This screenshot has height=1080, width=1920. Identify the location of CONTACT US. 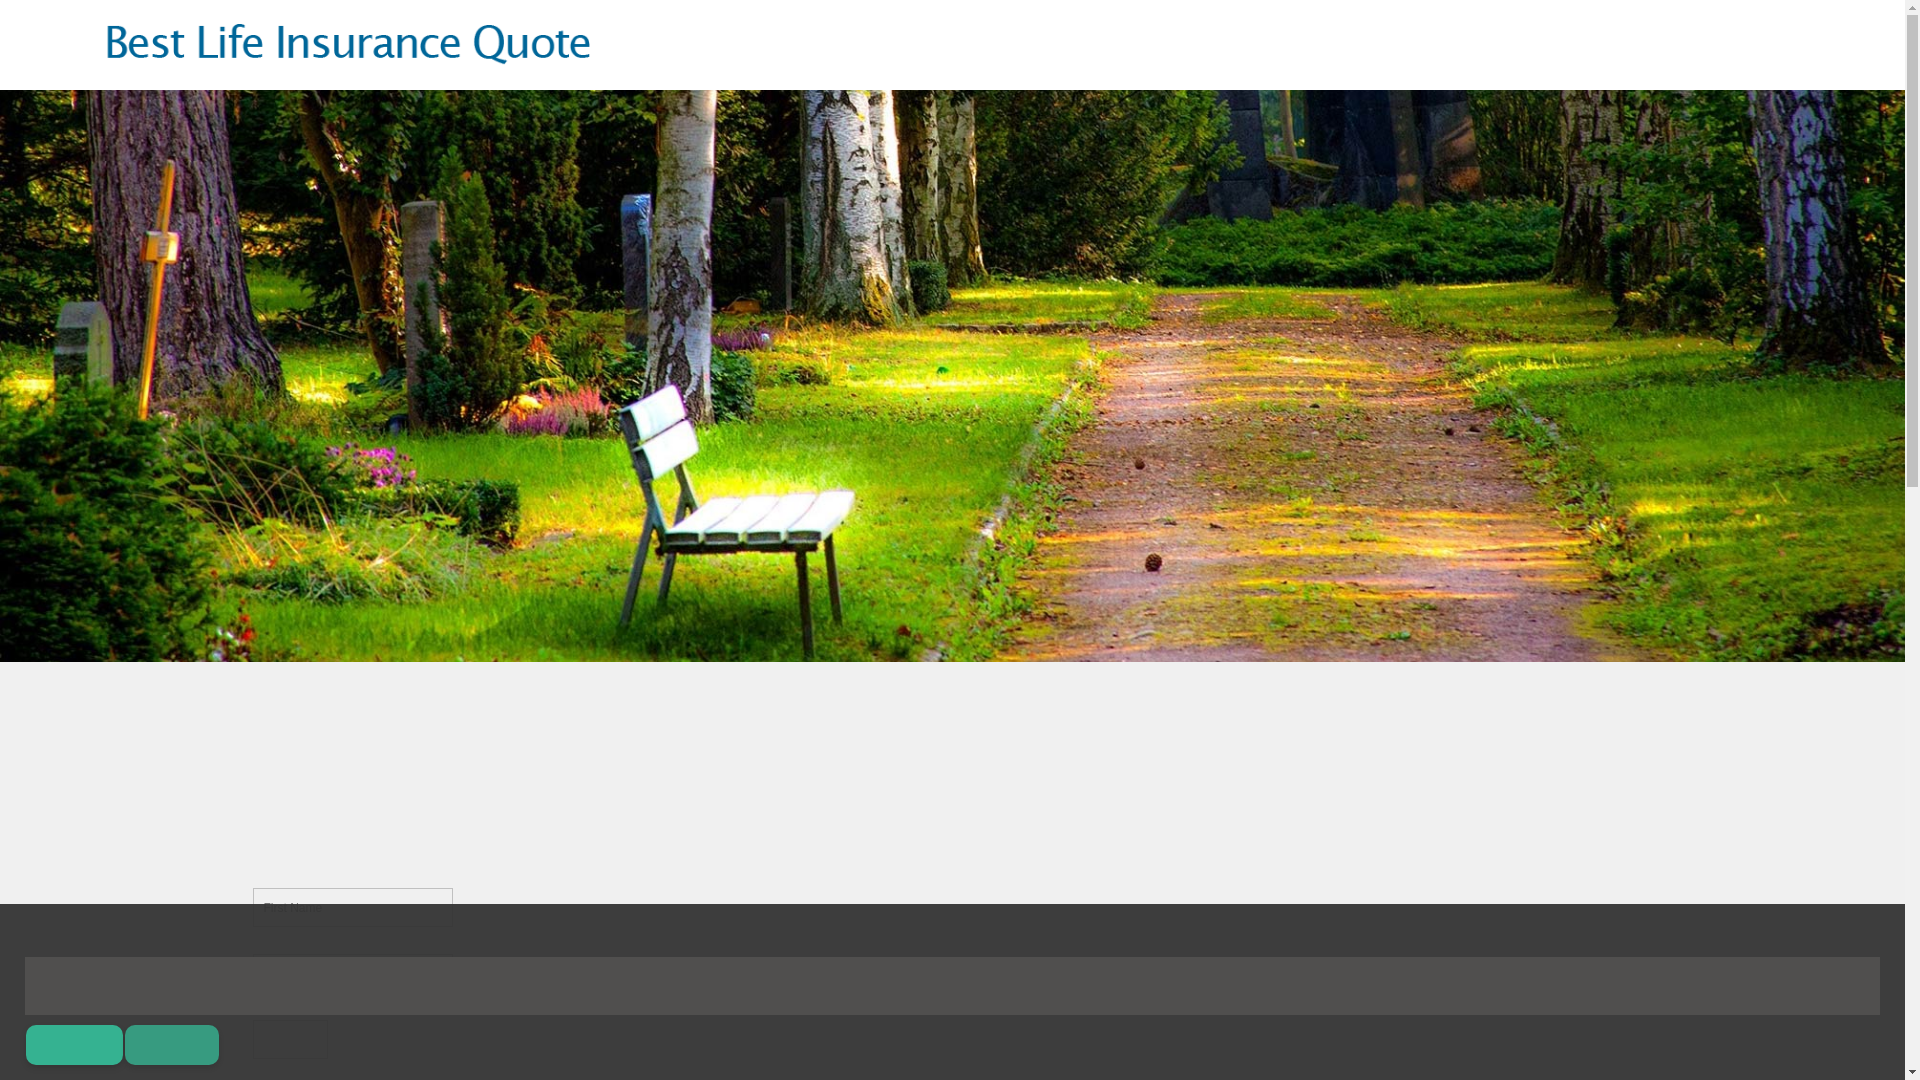
(1756, 48).